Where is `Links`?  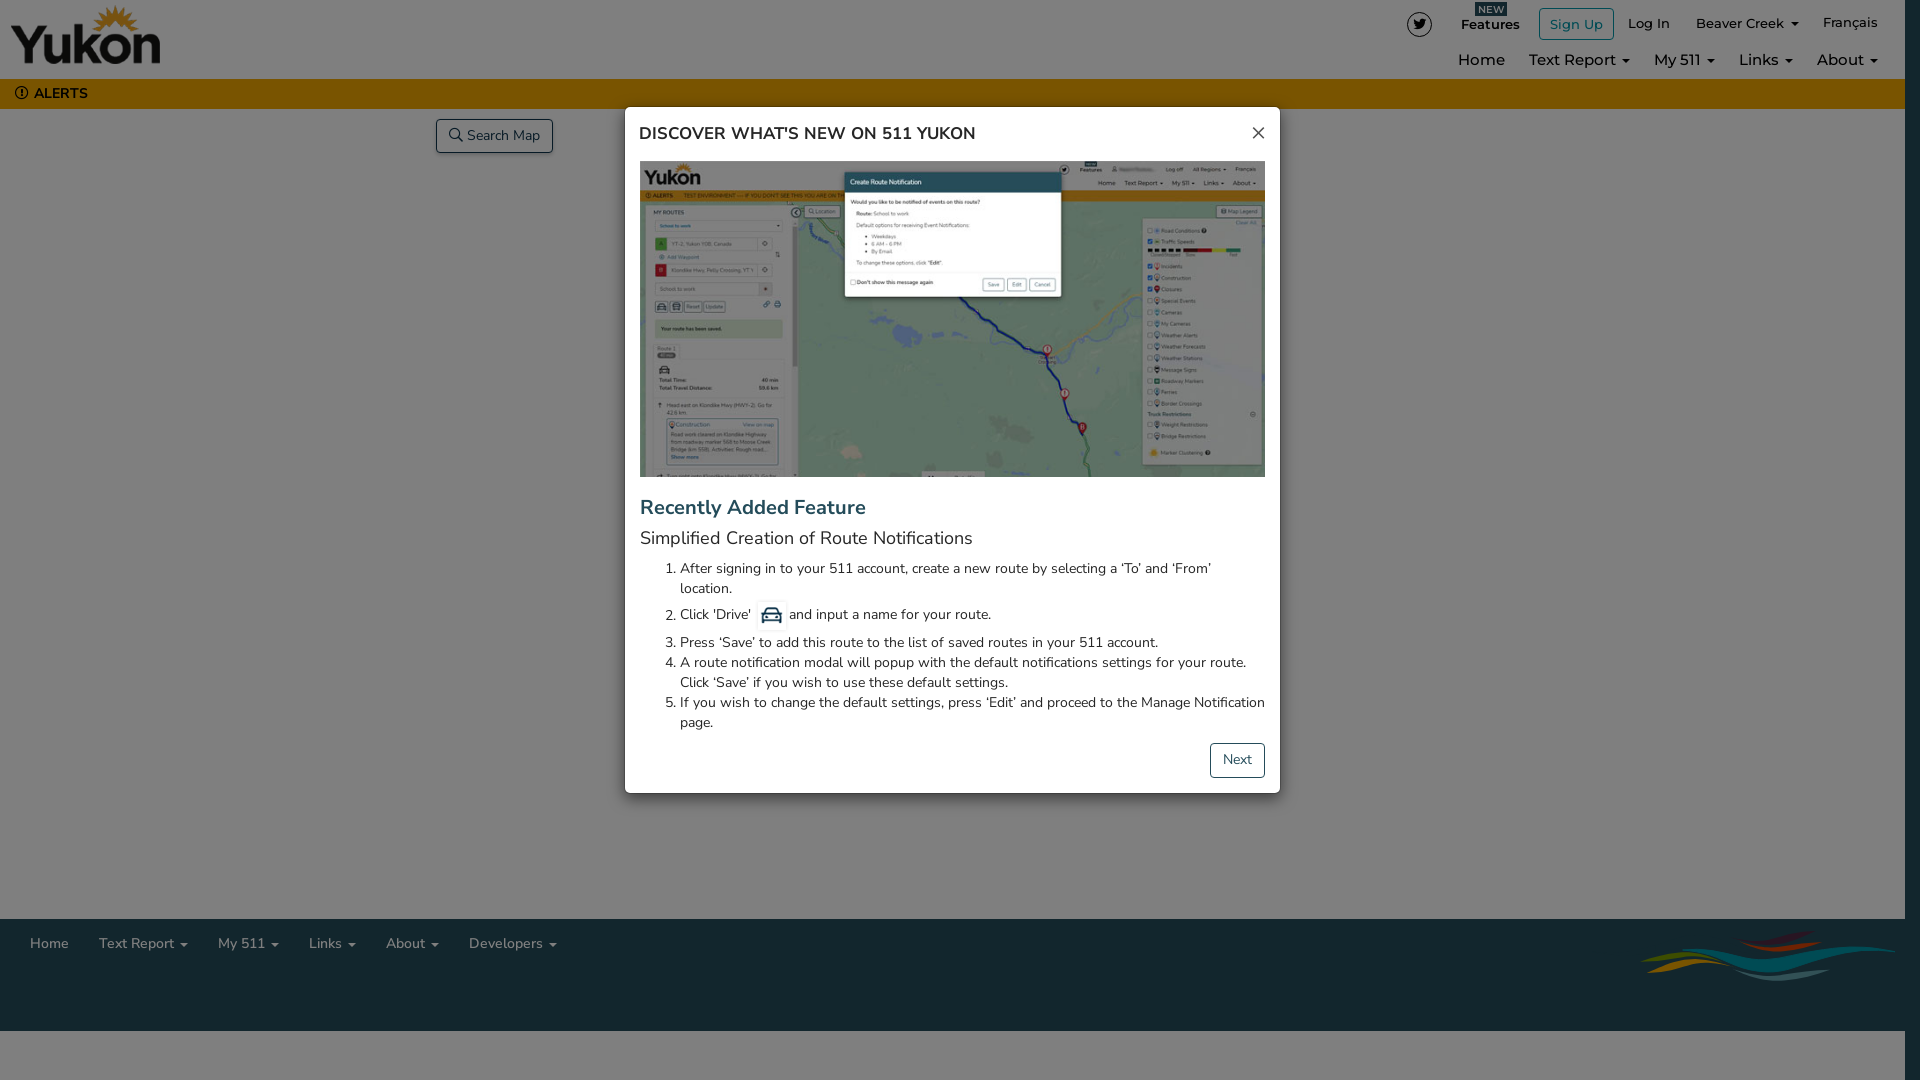 Links is located at coordinates (1766, 62).